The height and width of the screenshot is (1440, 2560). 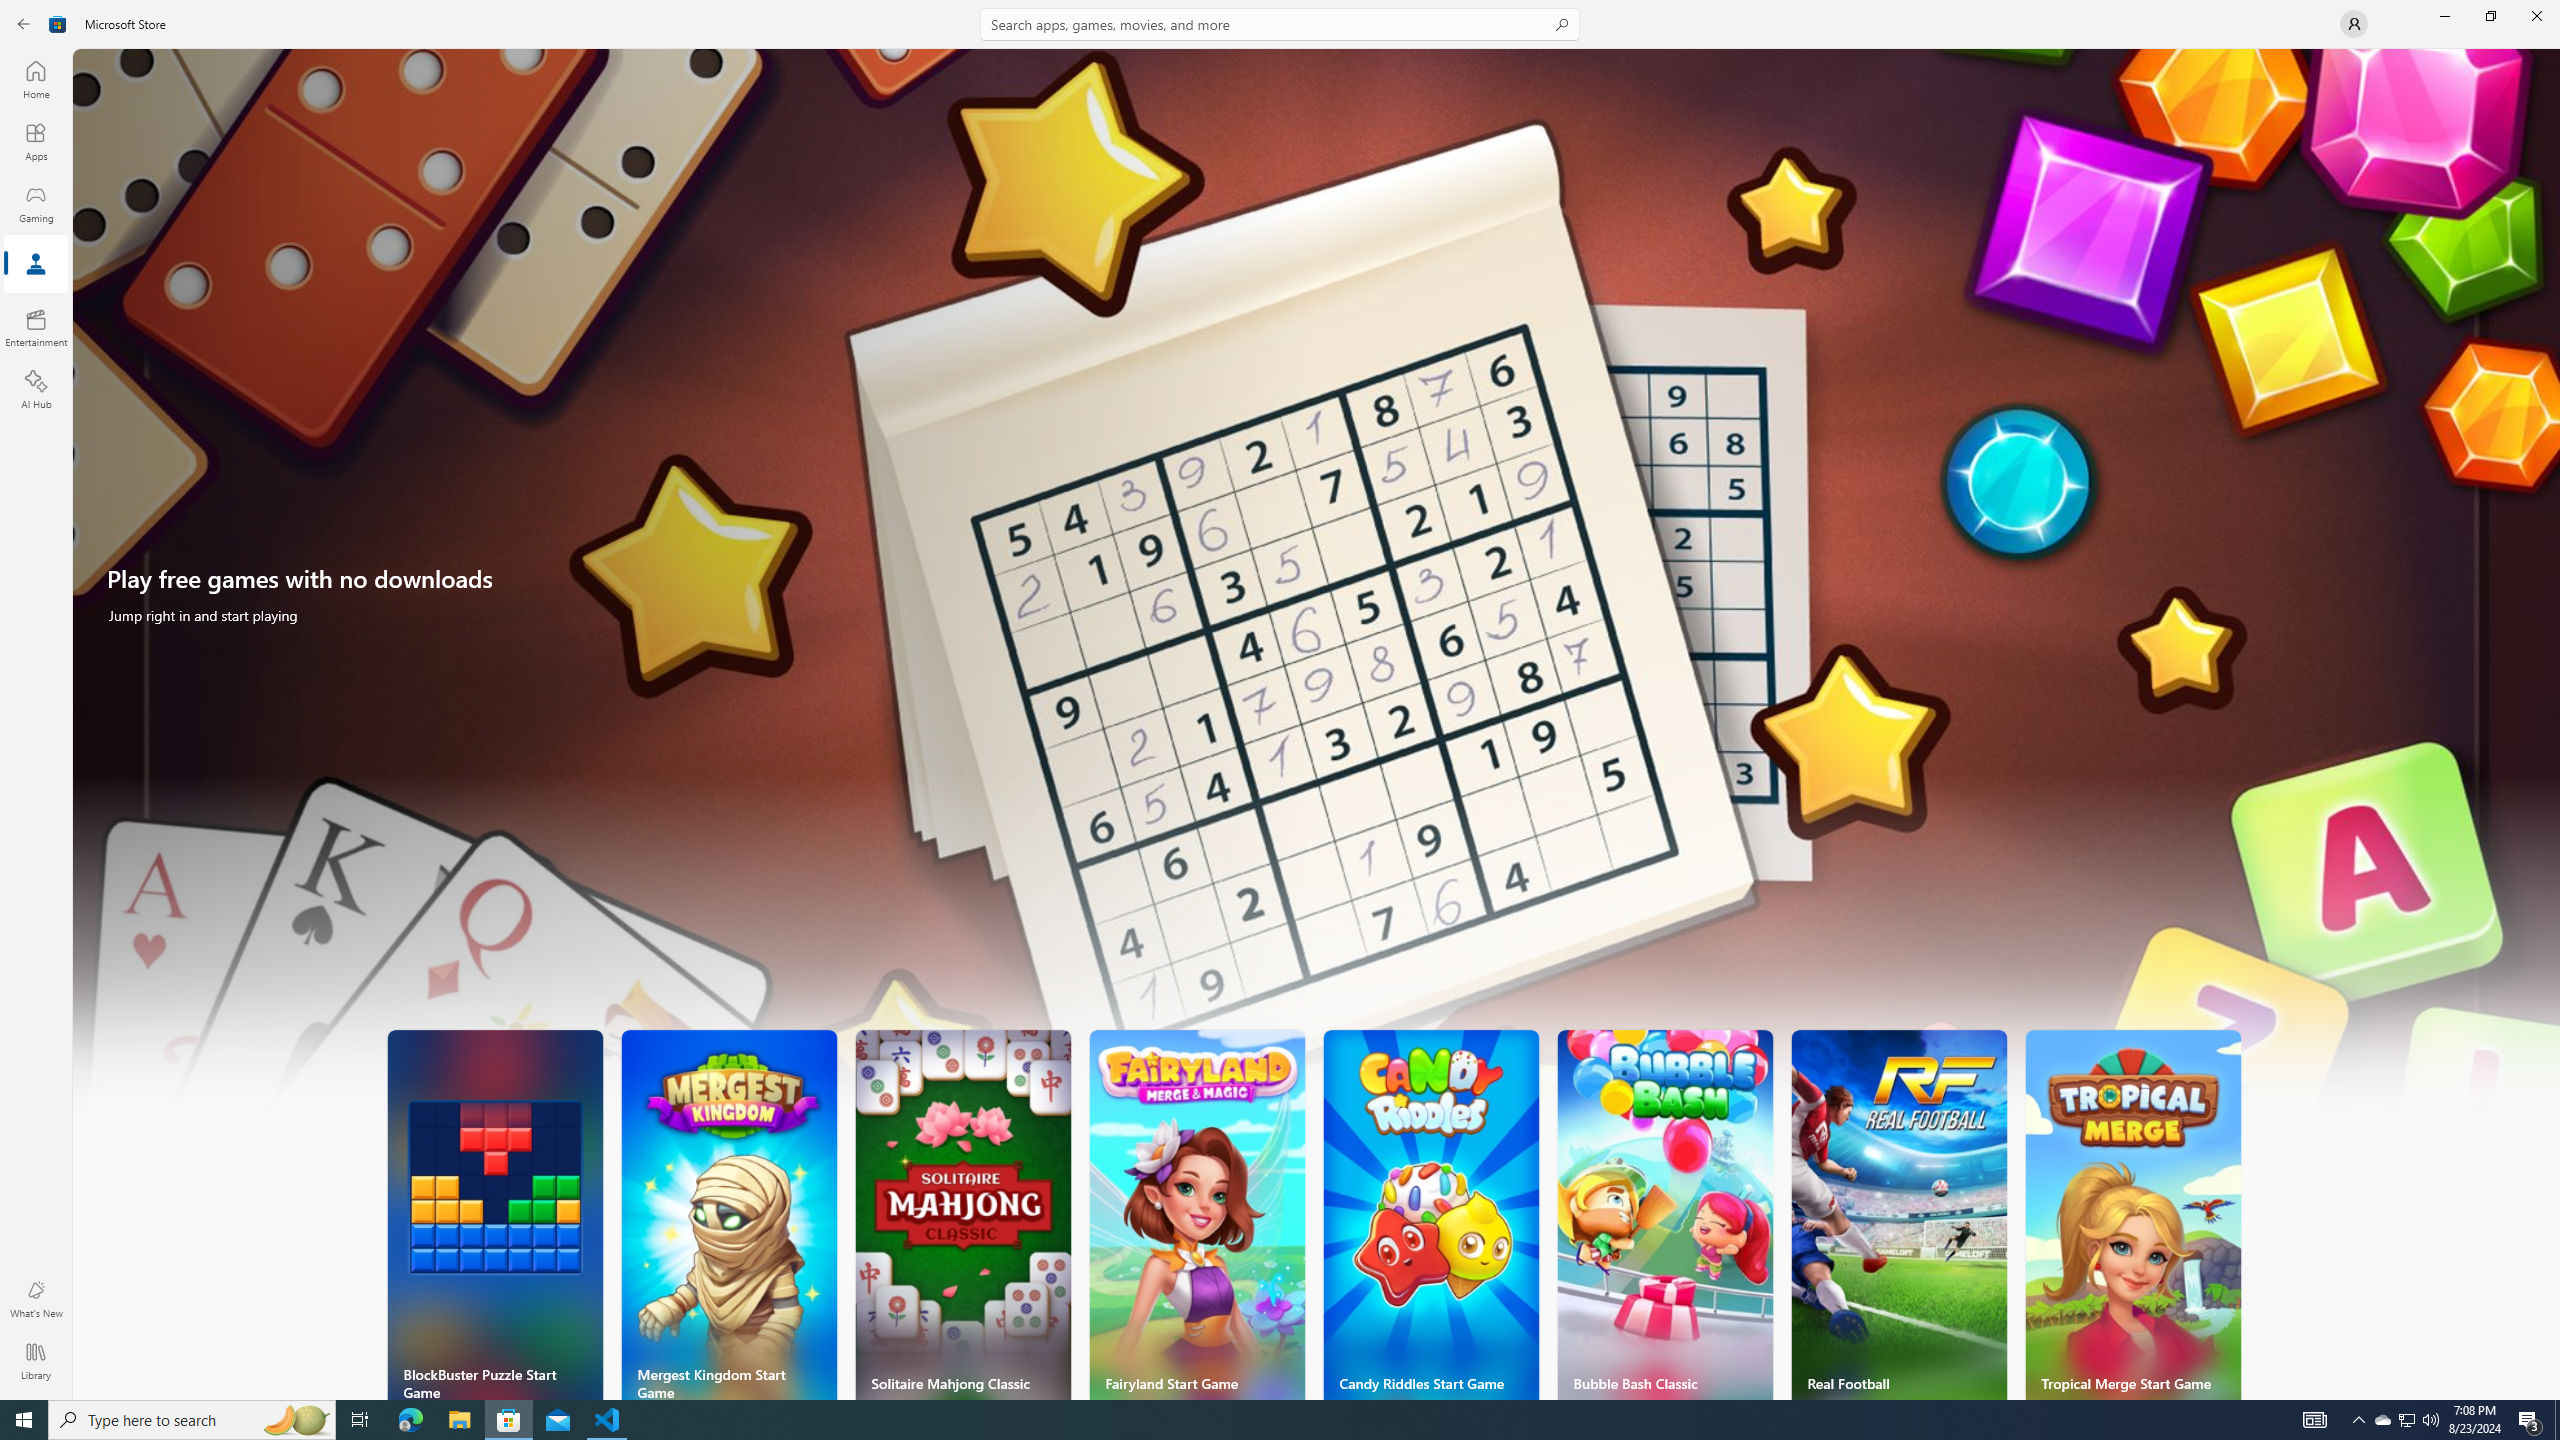 I want to click on Search, so click(x=1280, y=24).